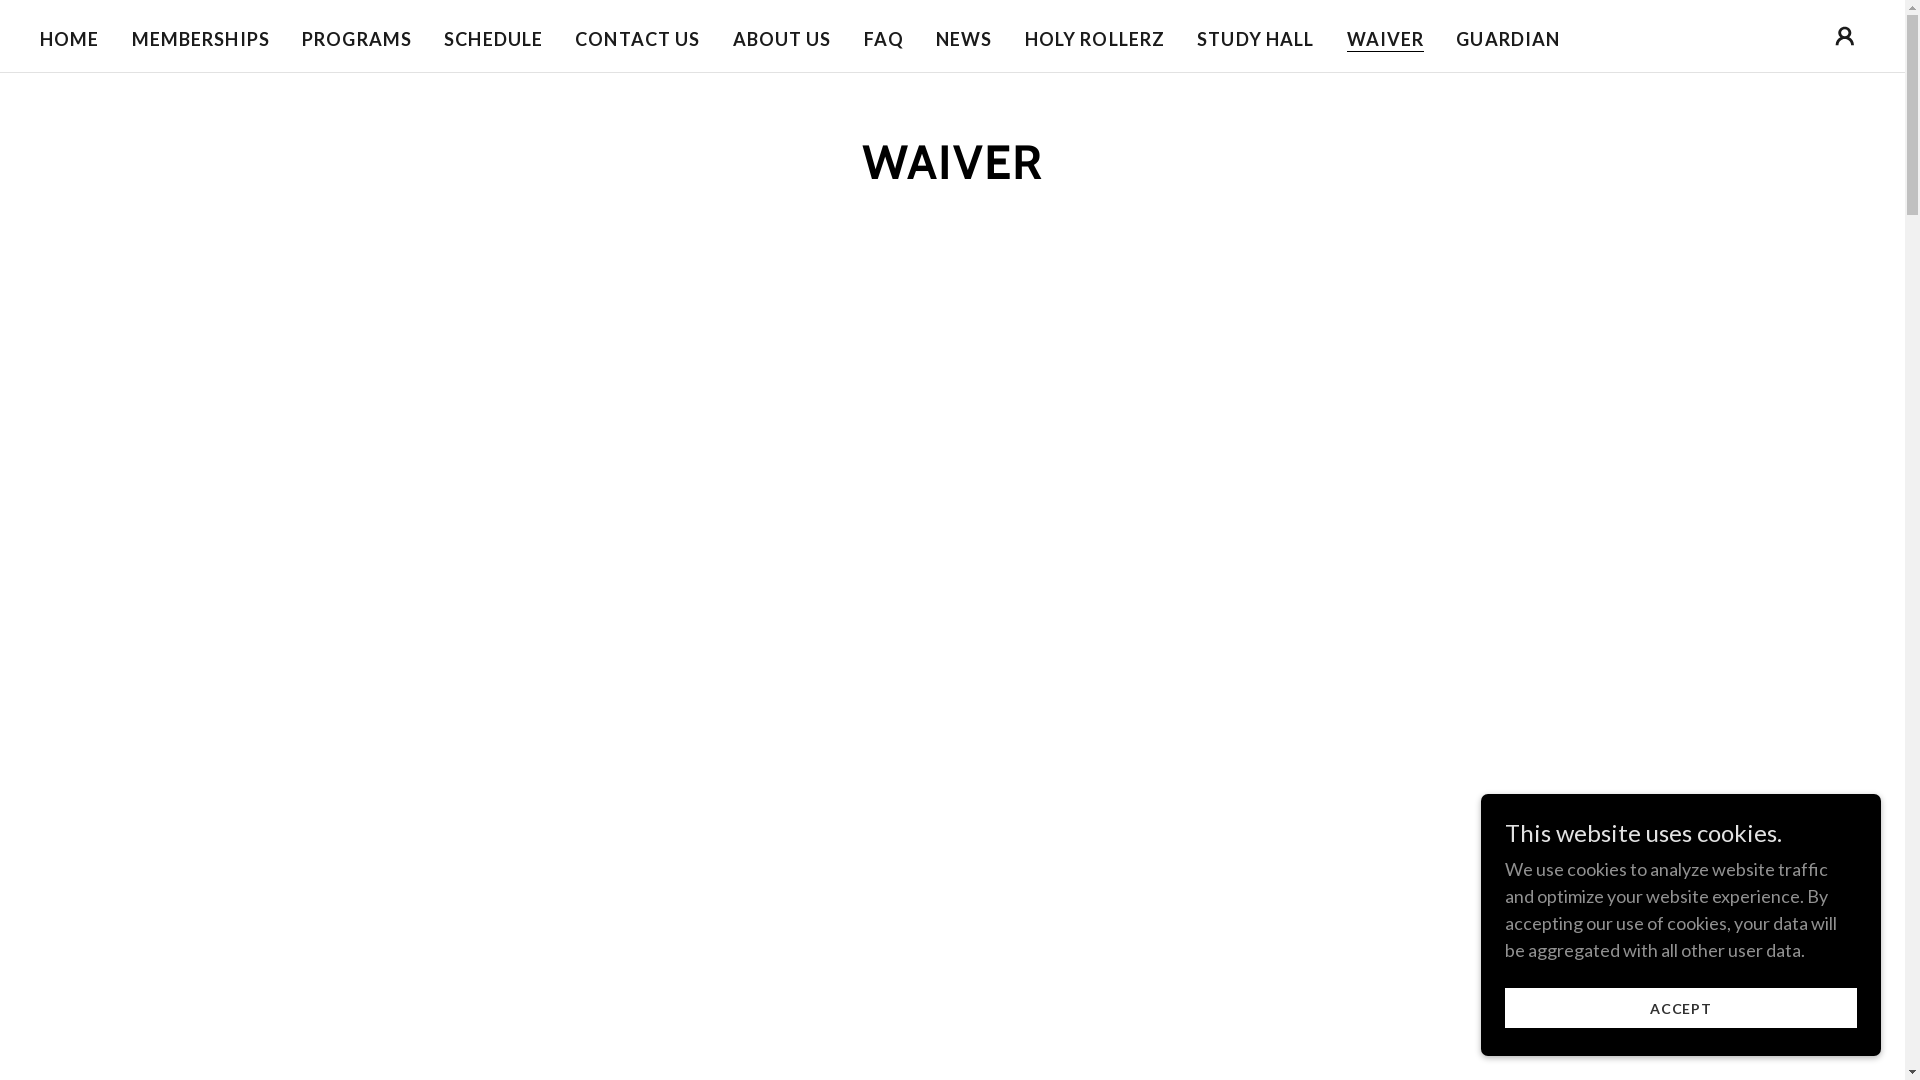 The height and width of the screenshot is (1080, 1920). What do you see at coordinates (884, 38) in the screenshot?
I see `FAQ` at bounding box center [884, 38].